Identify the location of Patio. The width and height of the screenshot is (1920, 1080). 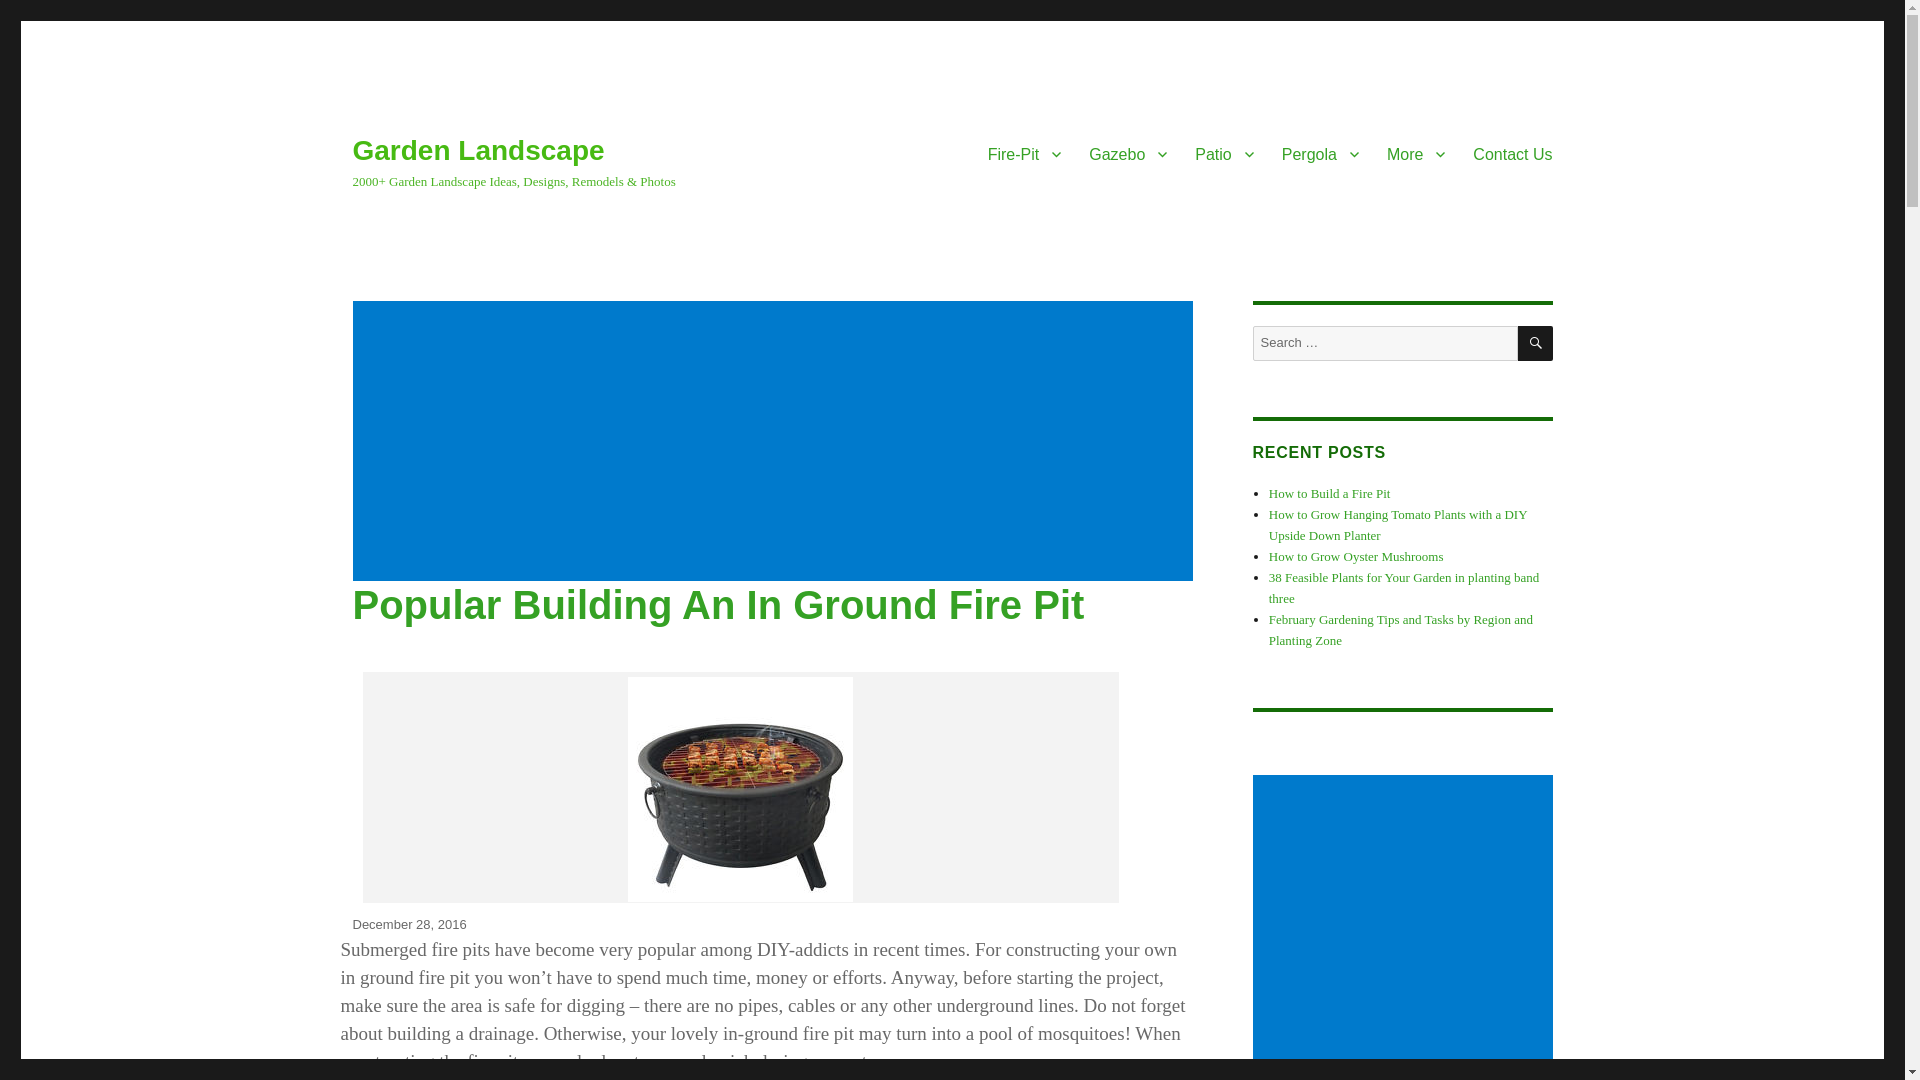
(1224, 153).